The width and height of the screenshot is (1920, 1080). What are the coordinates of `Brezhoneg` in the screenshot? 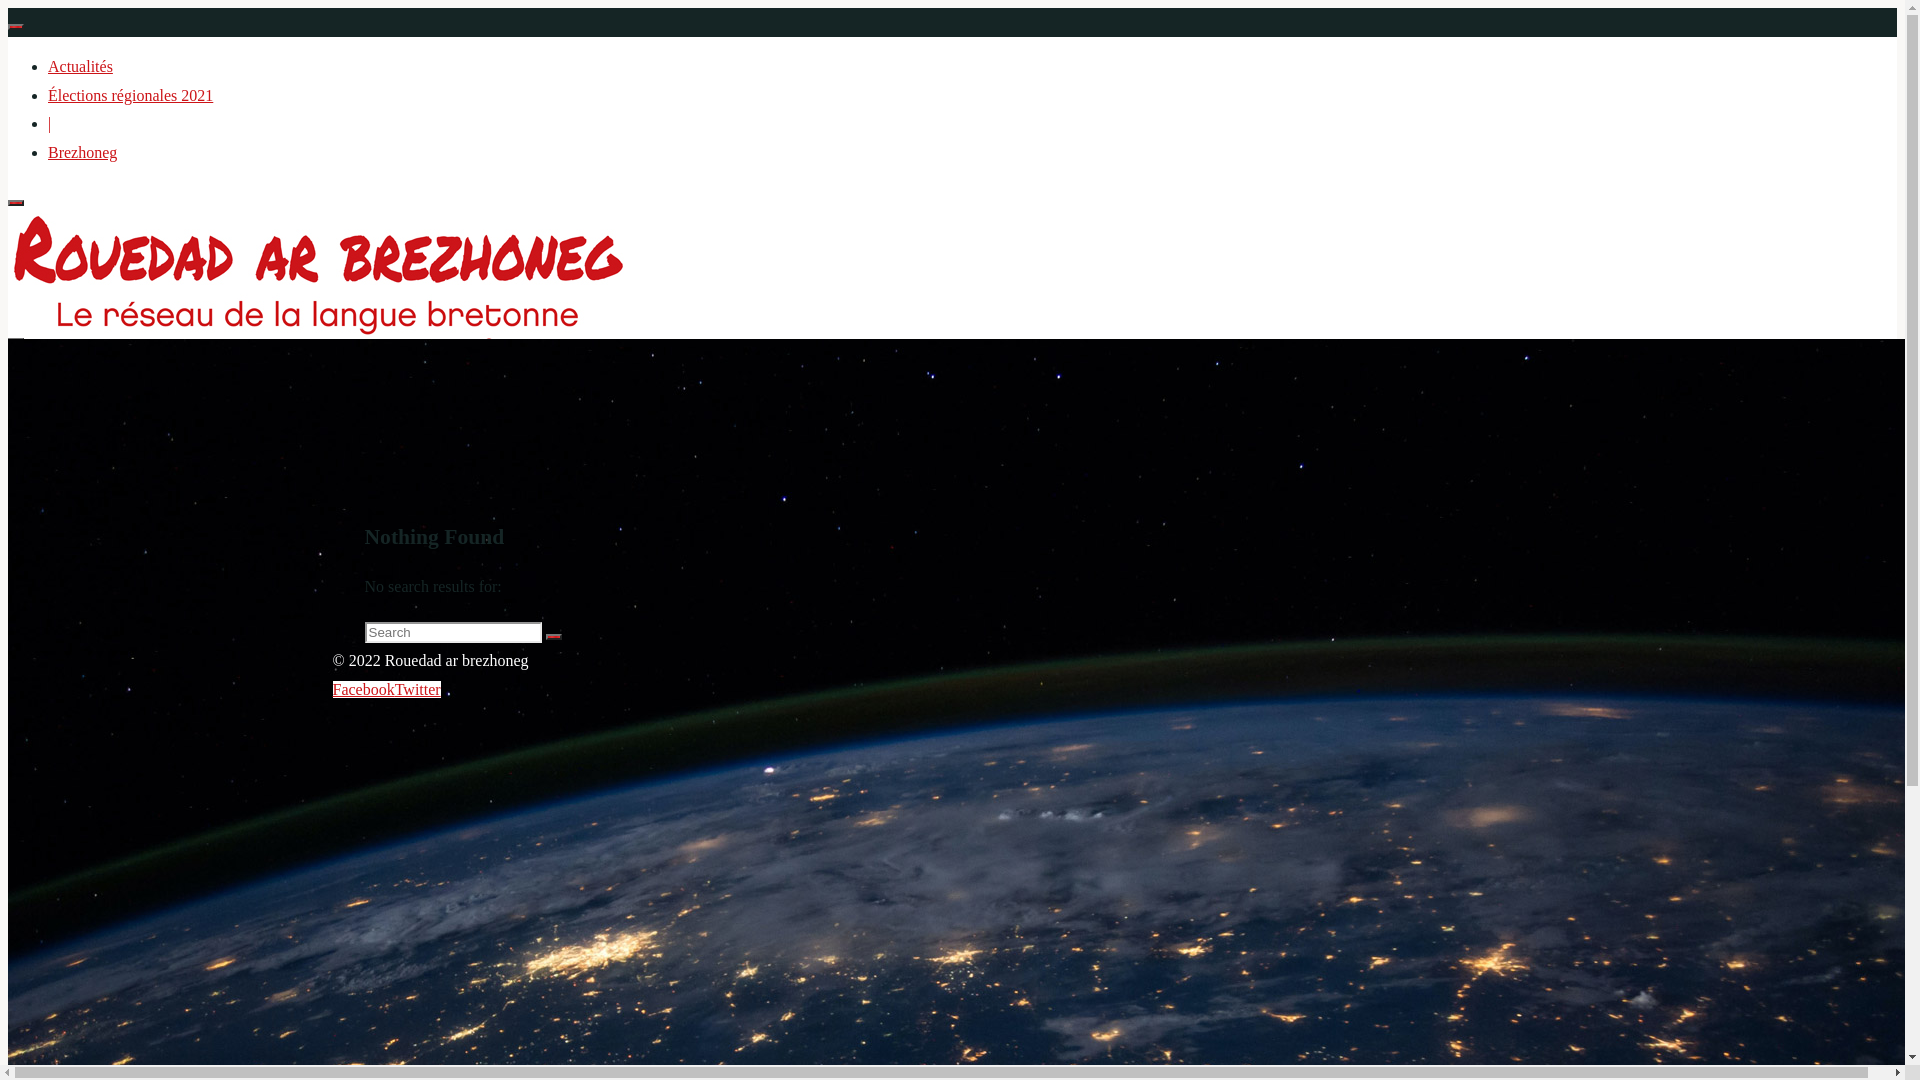 It's located at (78, 916).